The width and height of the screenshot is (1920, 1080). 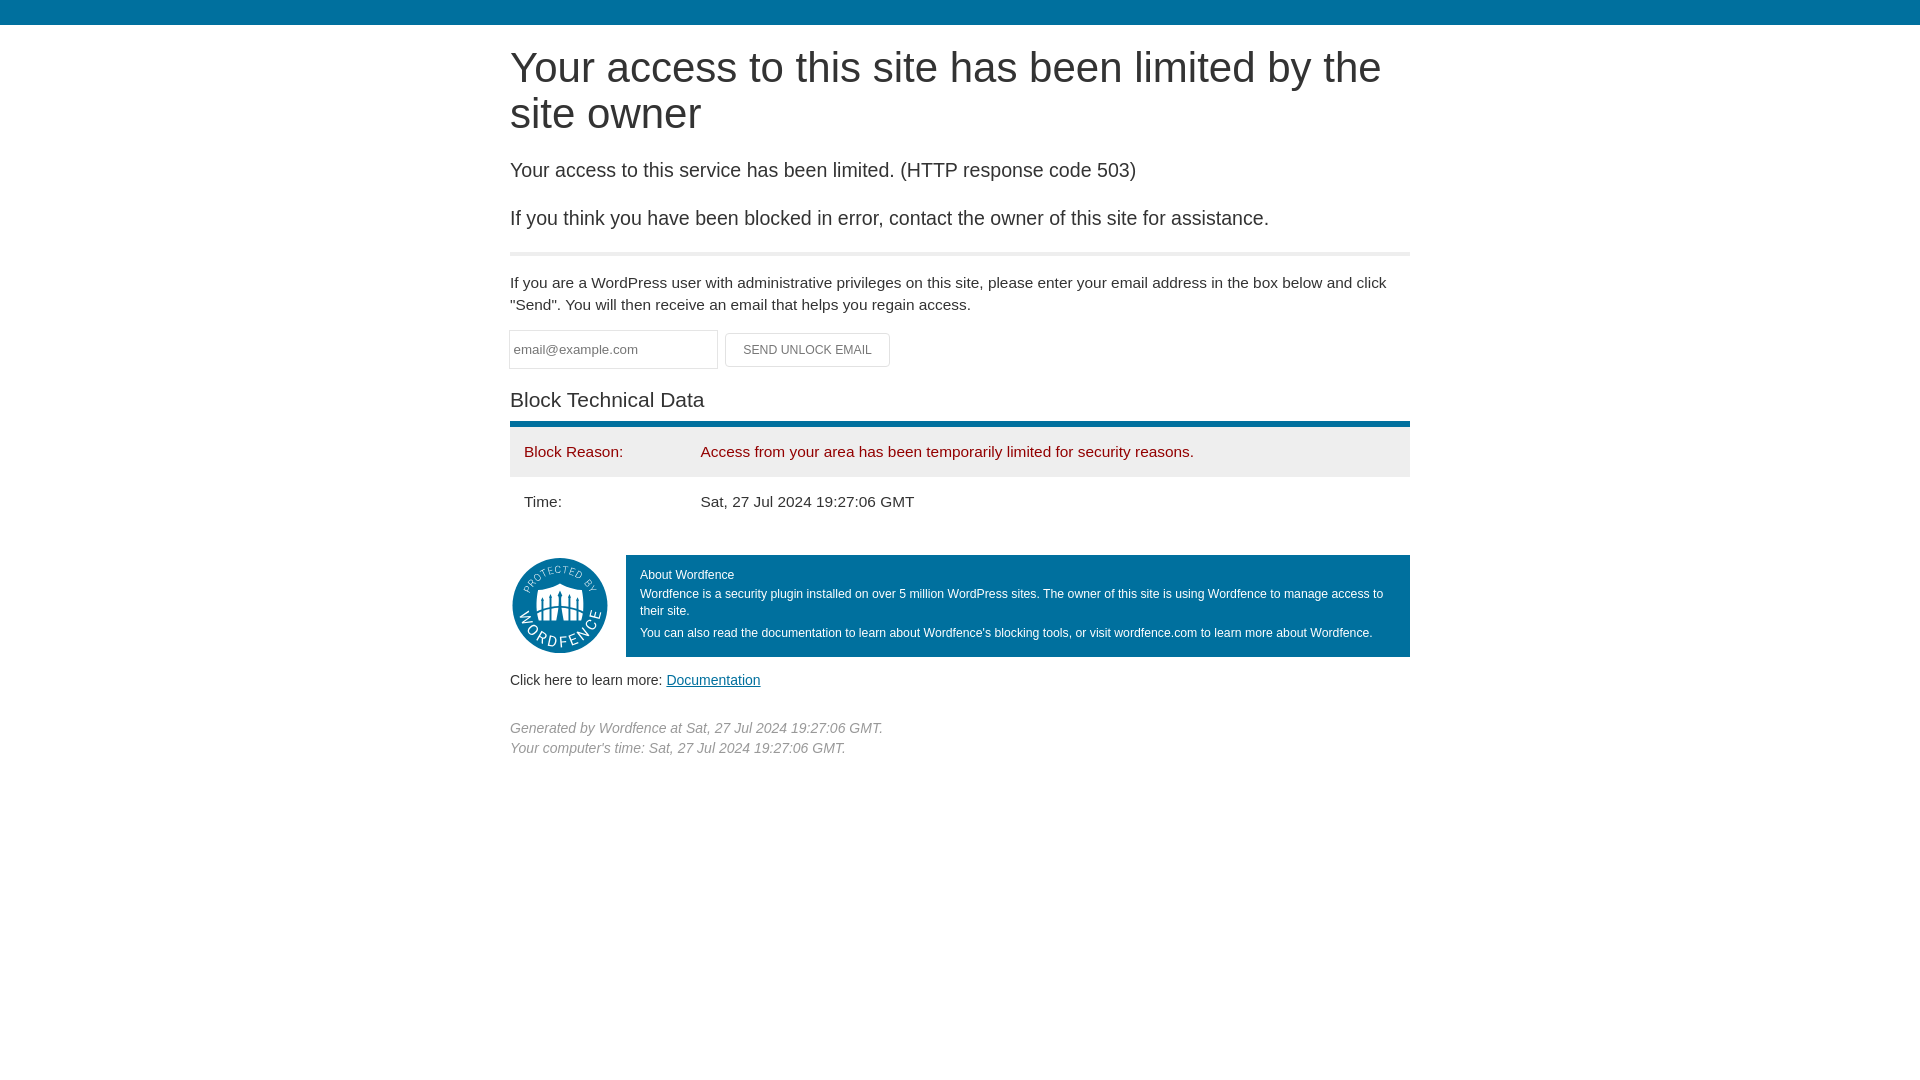 What do you see at coordinates (808, 350) in the screenshot?
I see `Send Unlock Email` at bounding box center [808, 350].